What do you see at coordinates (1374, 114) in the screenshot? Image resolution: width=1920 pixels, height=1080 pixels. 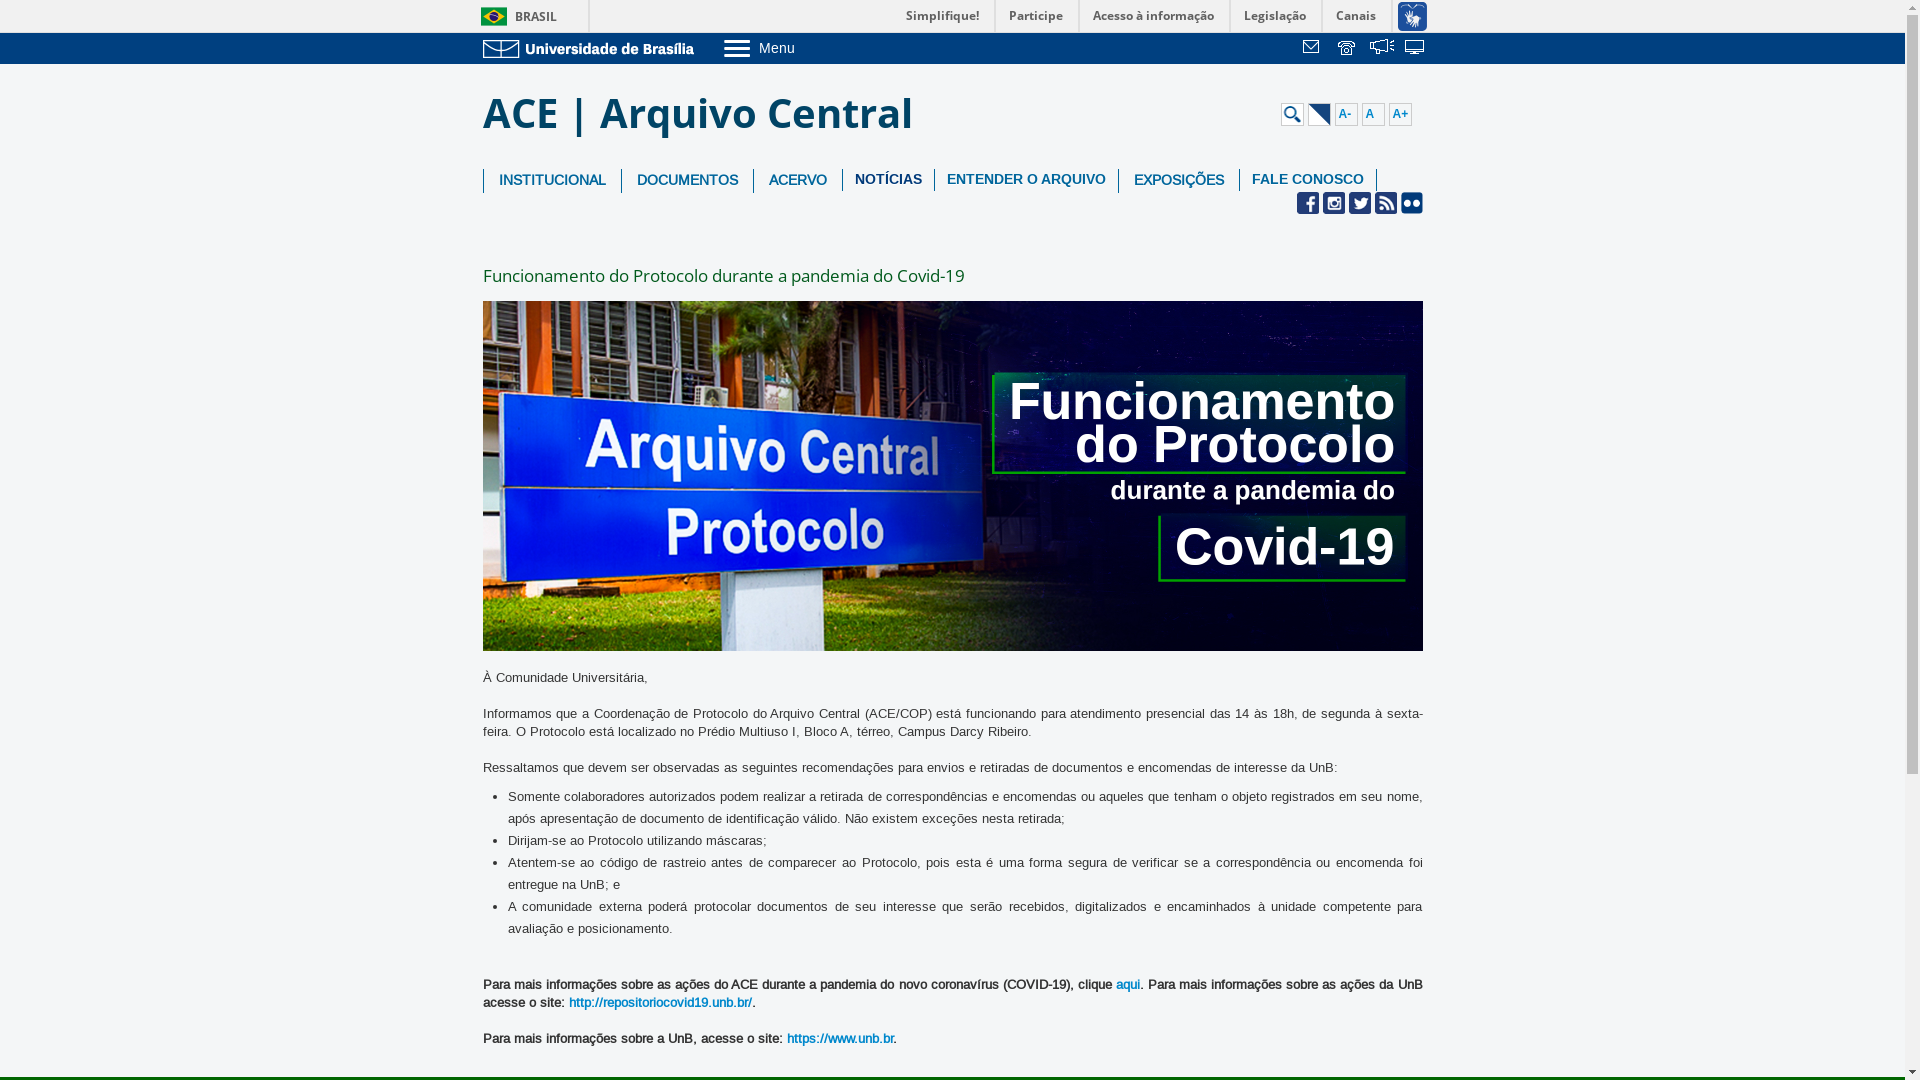 I see `A` at bounding box center [1374, 114].